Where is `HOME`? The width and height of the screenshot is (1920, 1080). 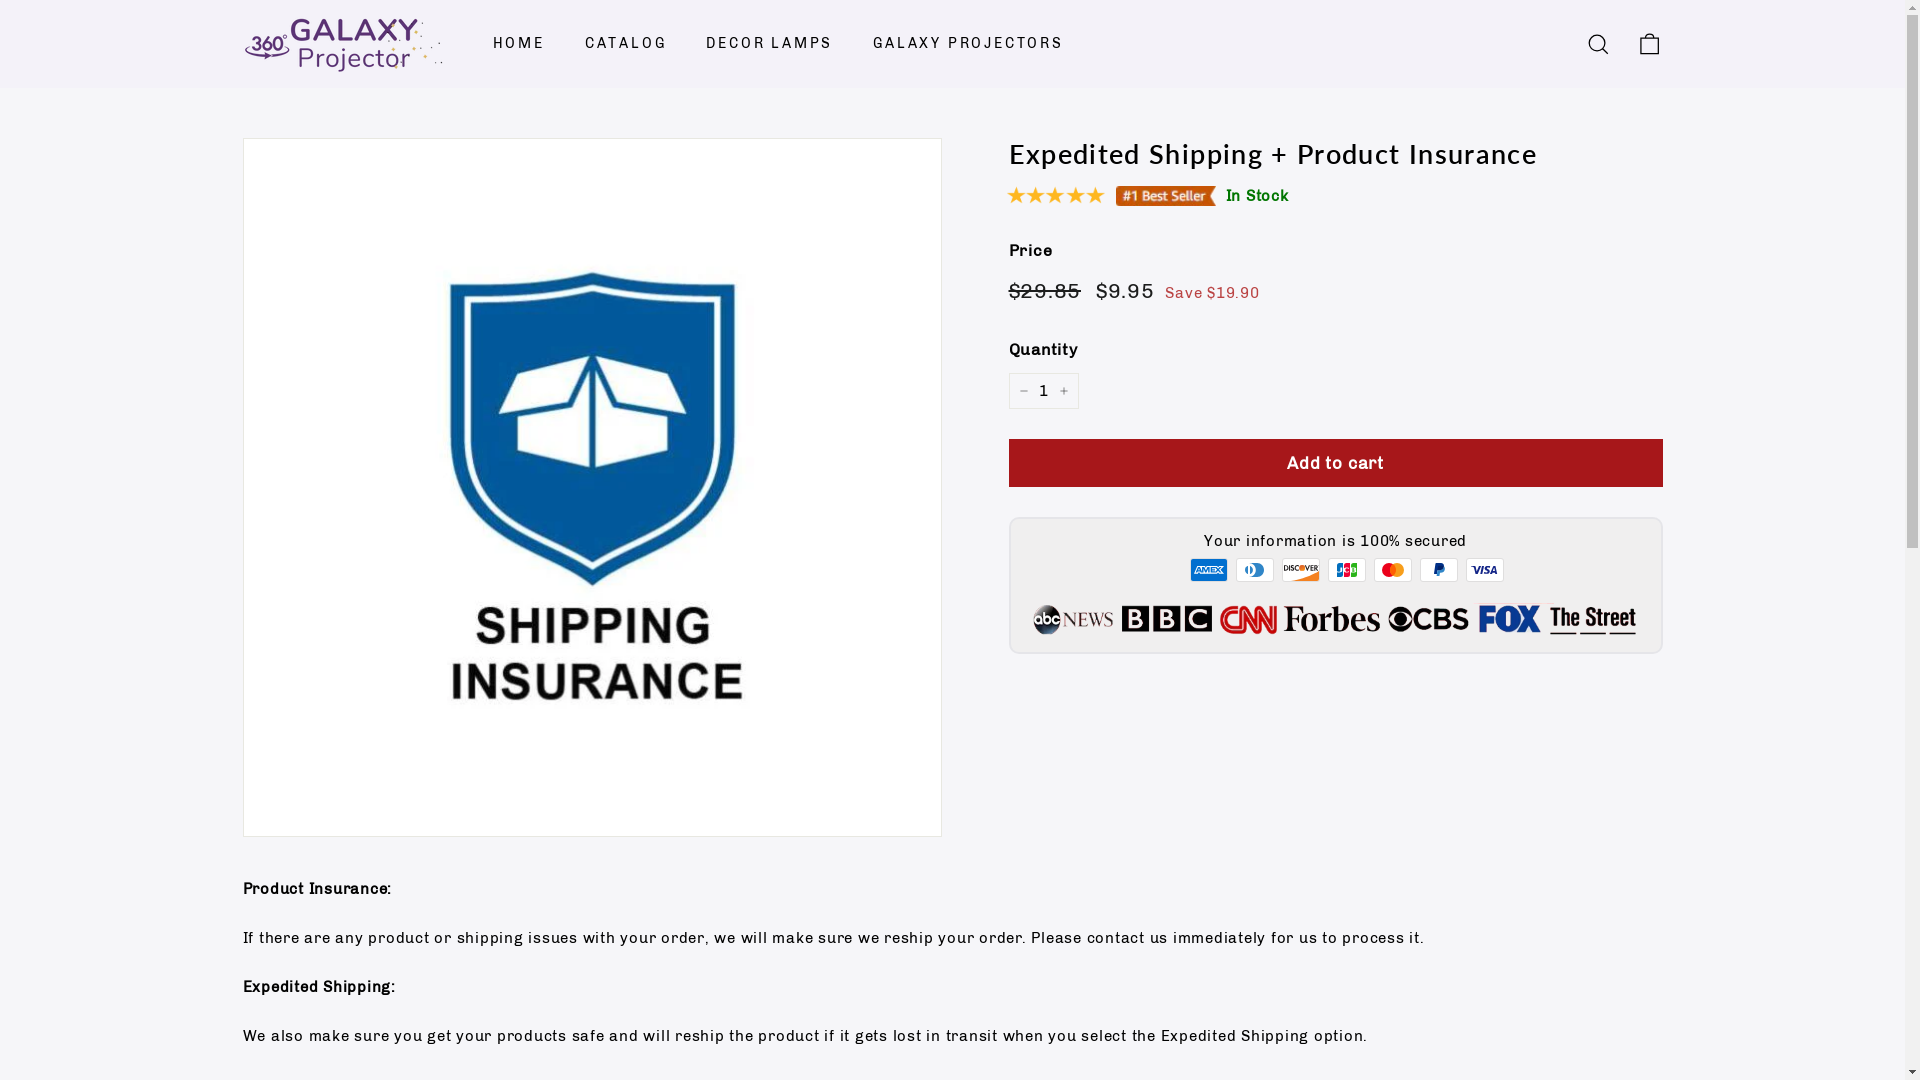
HOME is located at coordinates (518, 44).